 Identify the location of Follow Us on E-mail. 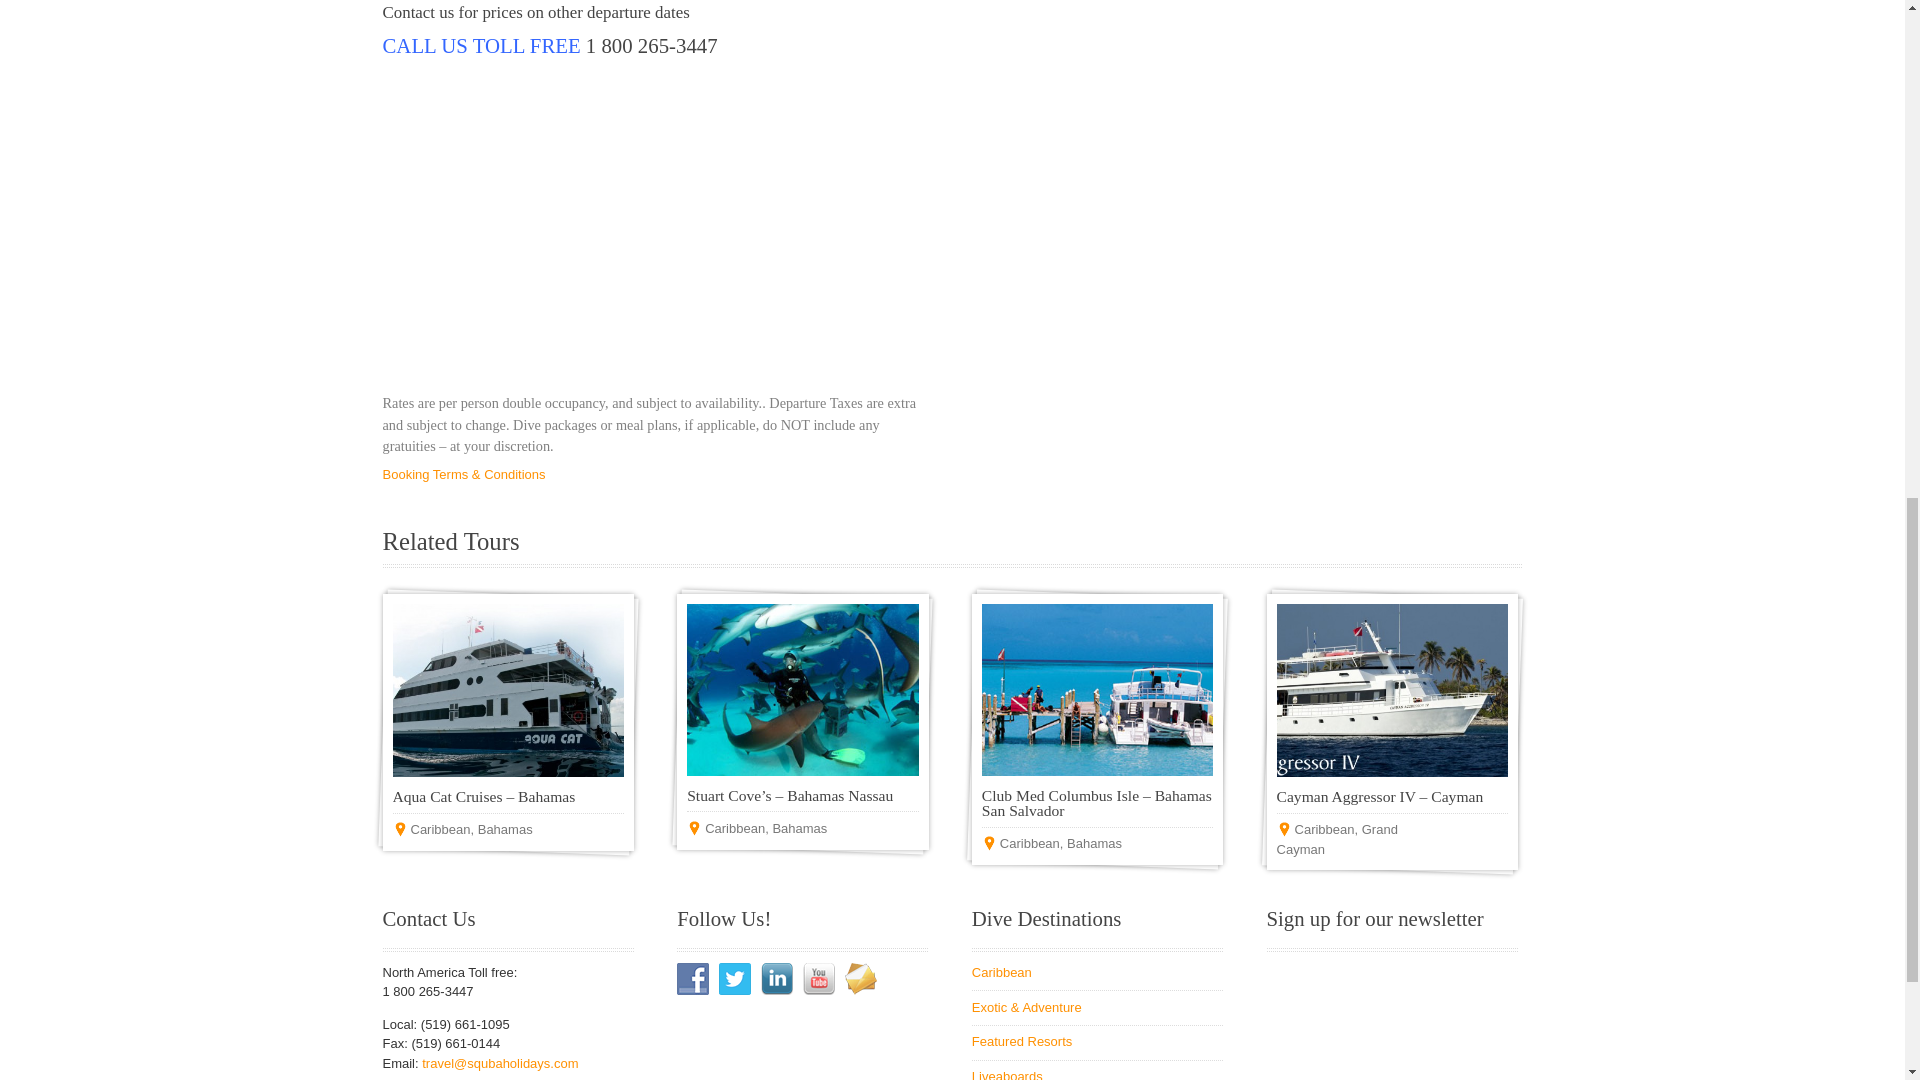
(860, 978).